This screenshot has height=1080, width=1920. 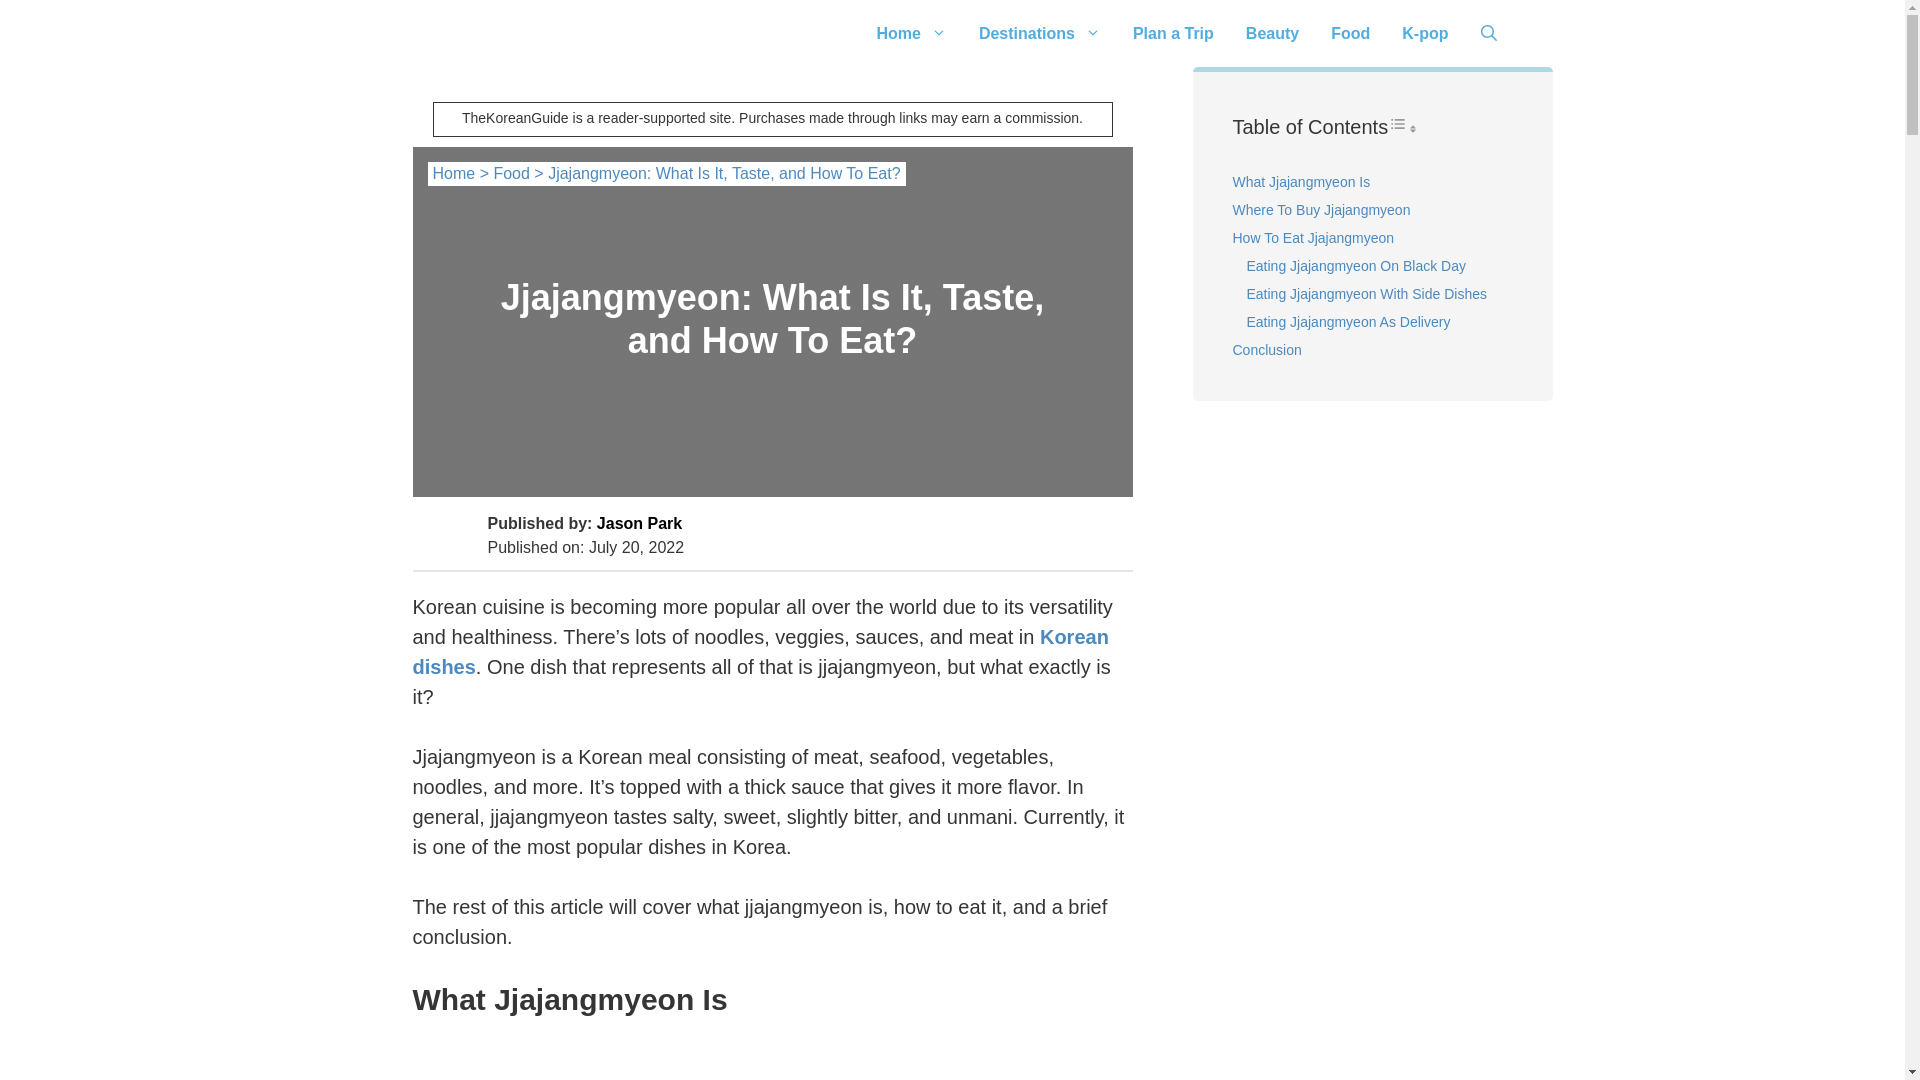 I want to click on Conclusion, so click(x=1266, y=350).